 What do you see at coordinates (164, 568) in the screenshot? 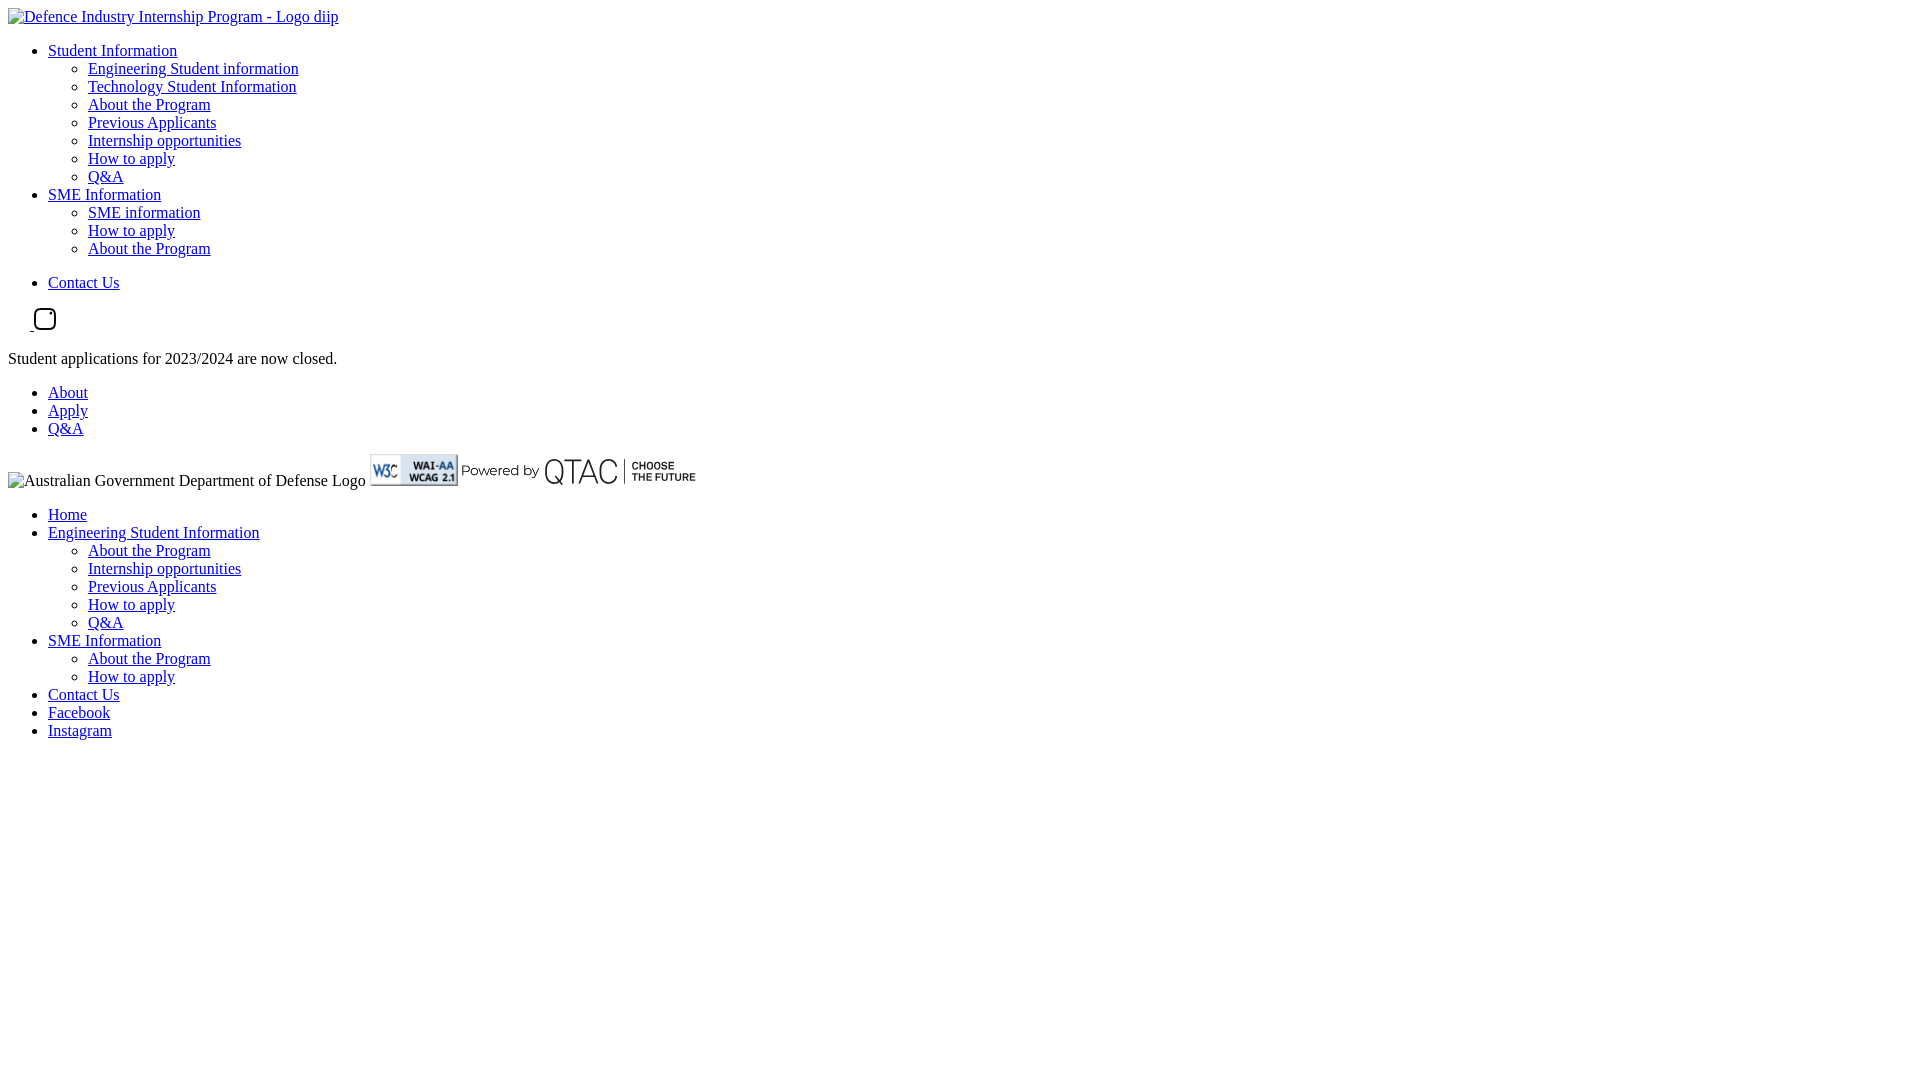
I see `Internship opportunities` at bounding box center [164, 568].